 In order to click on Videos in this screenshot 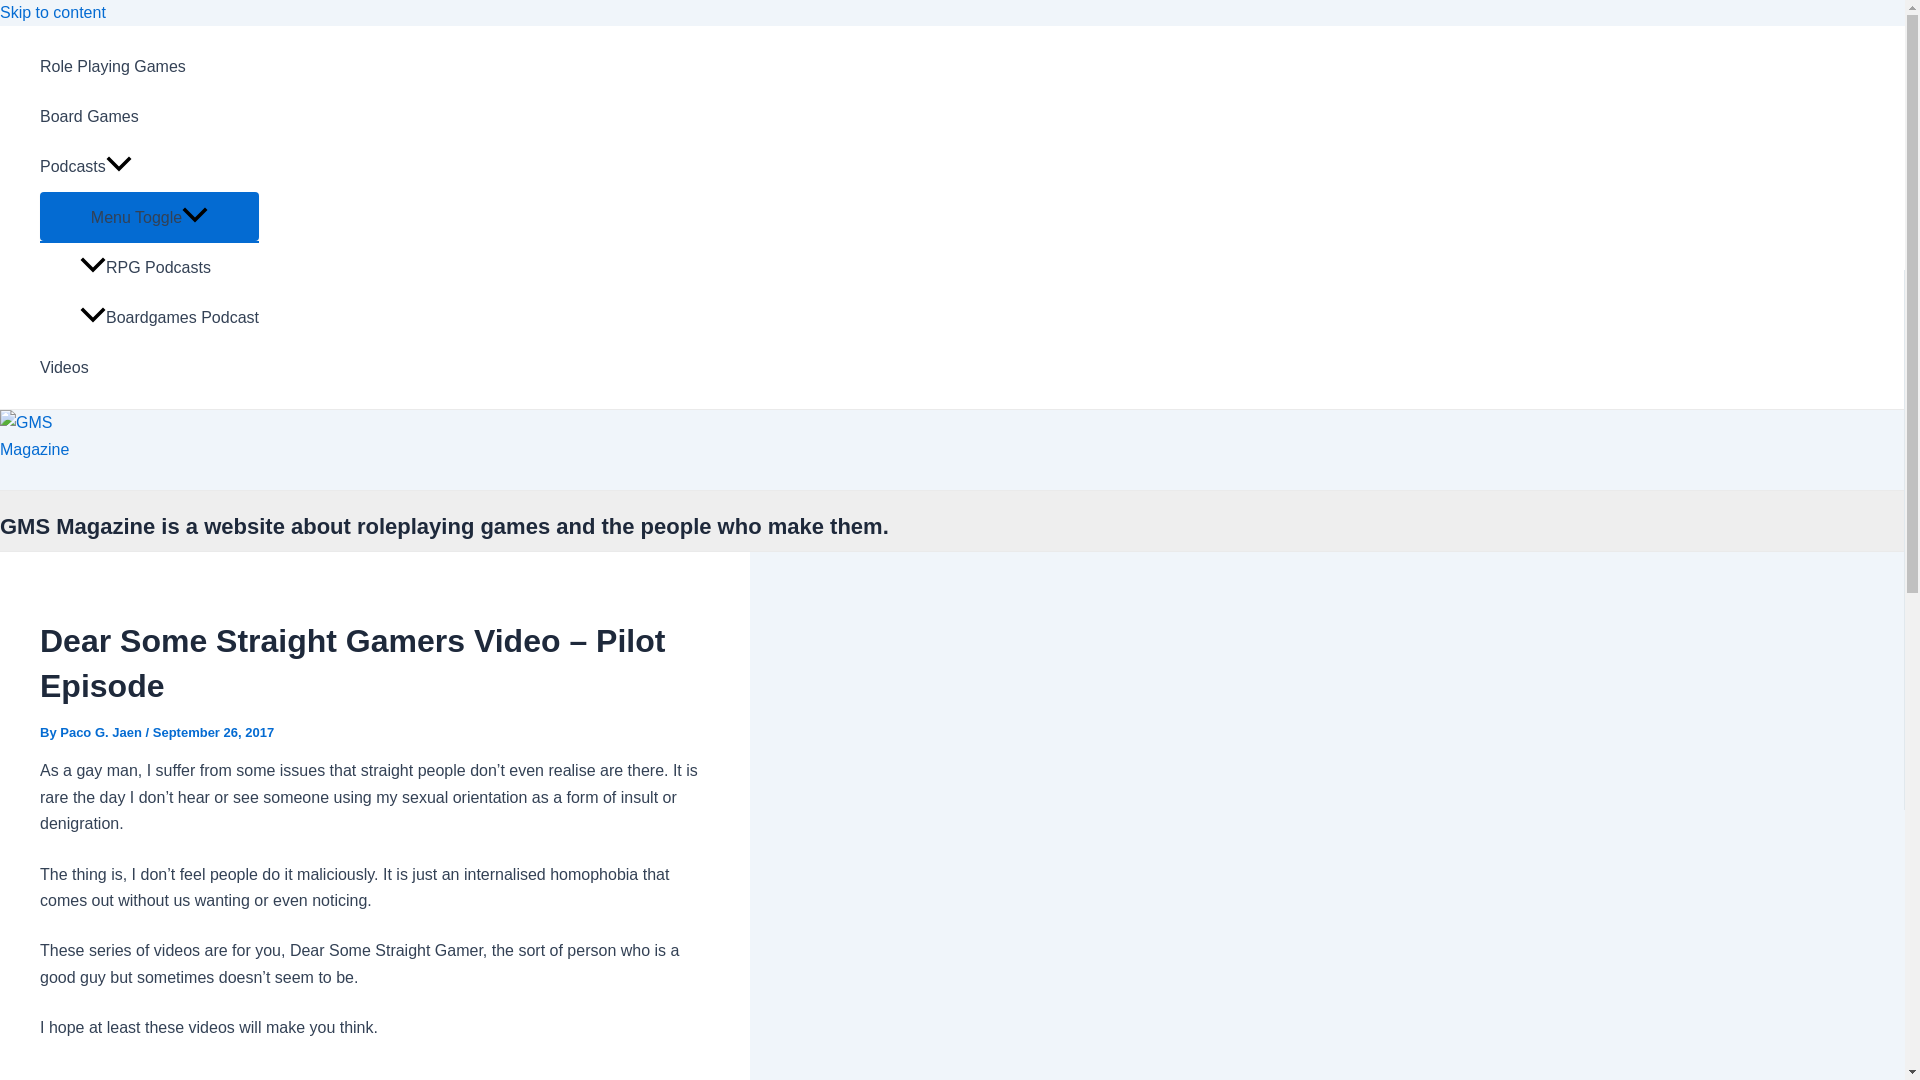, I will do `click(150, 368)`.